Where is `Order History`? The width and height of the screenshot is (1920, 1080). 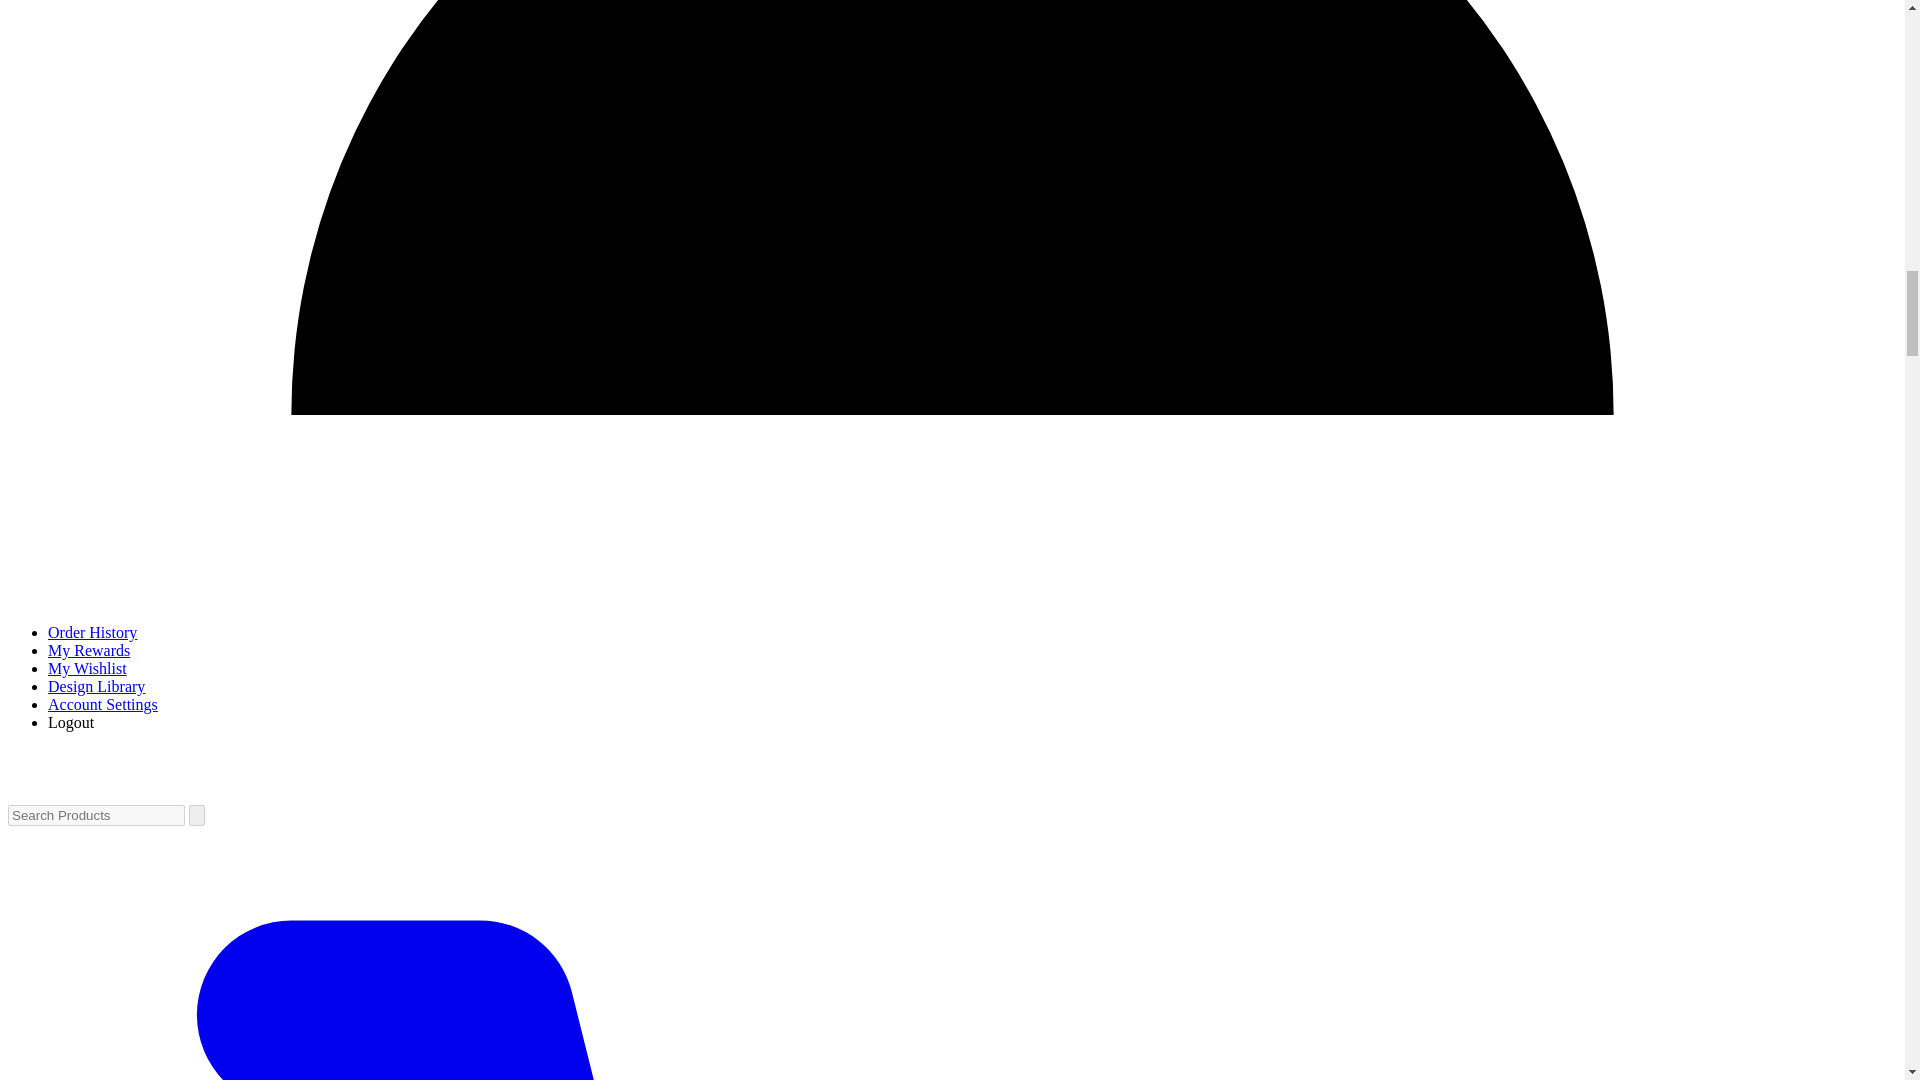
Order History is located at coordinates (92, 632).